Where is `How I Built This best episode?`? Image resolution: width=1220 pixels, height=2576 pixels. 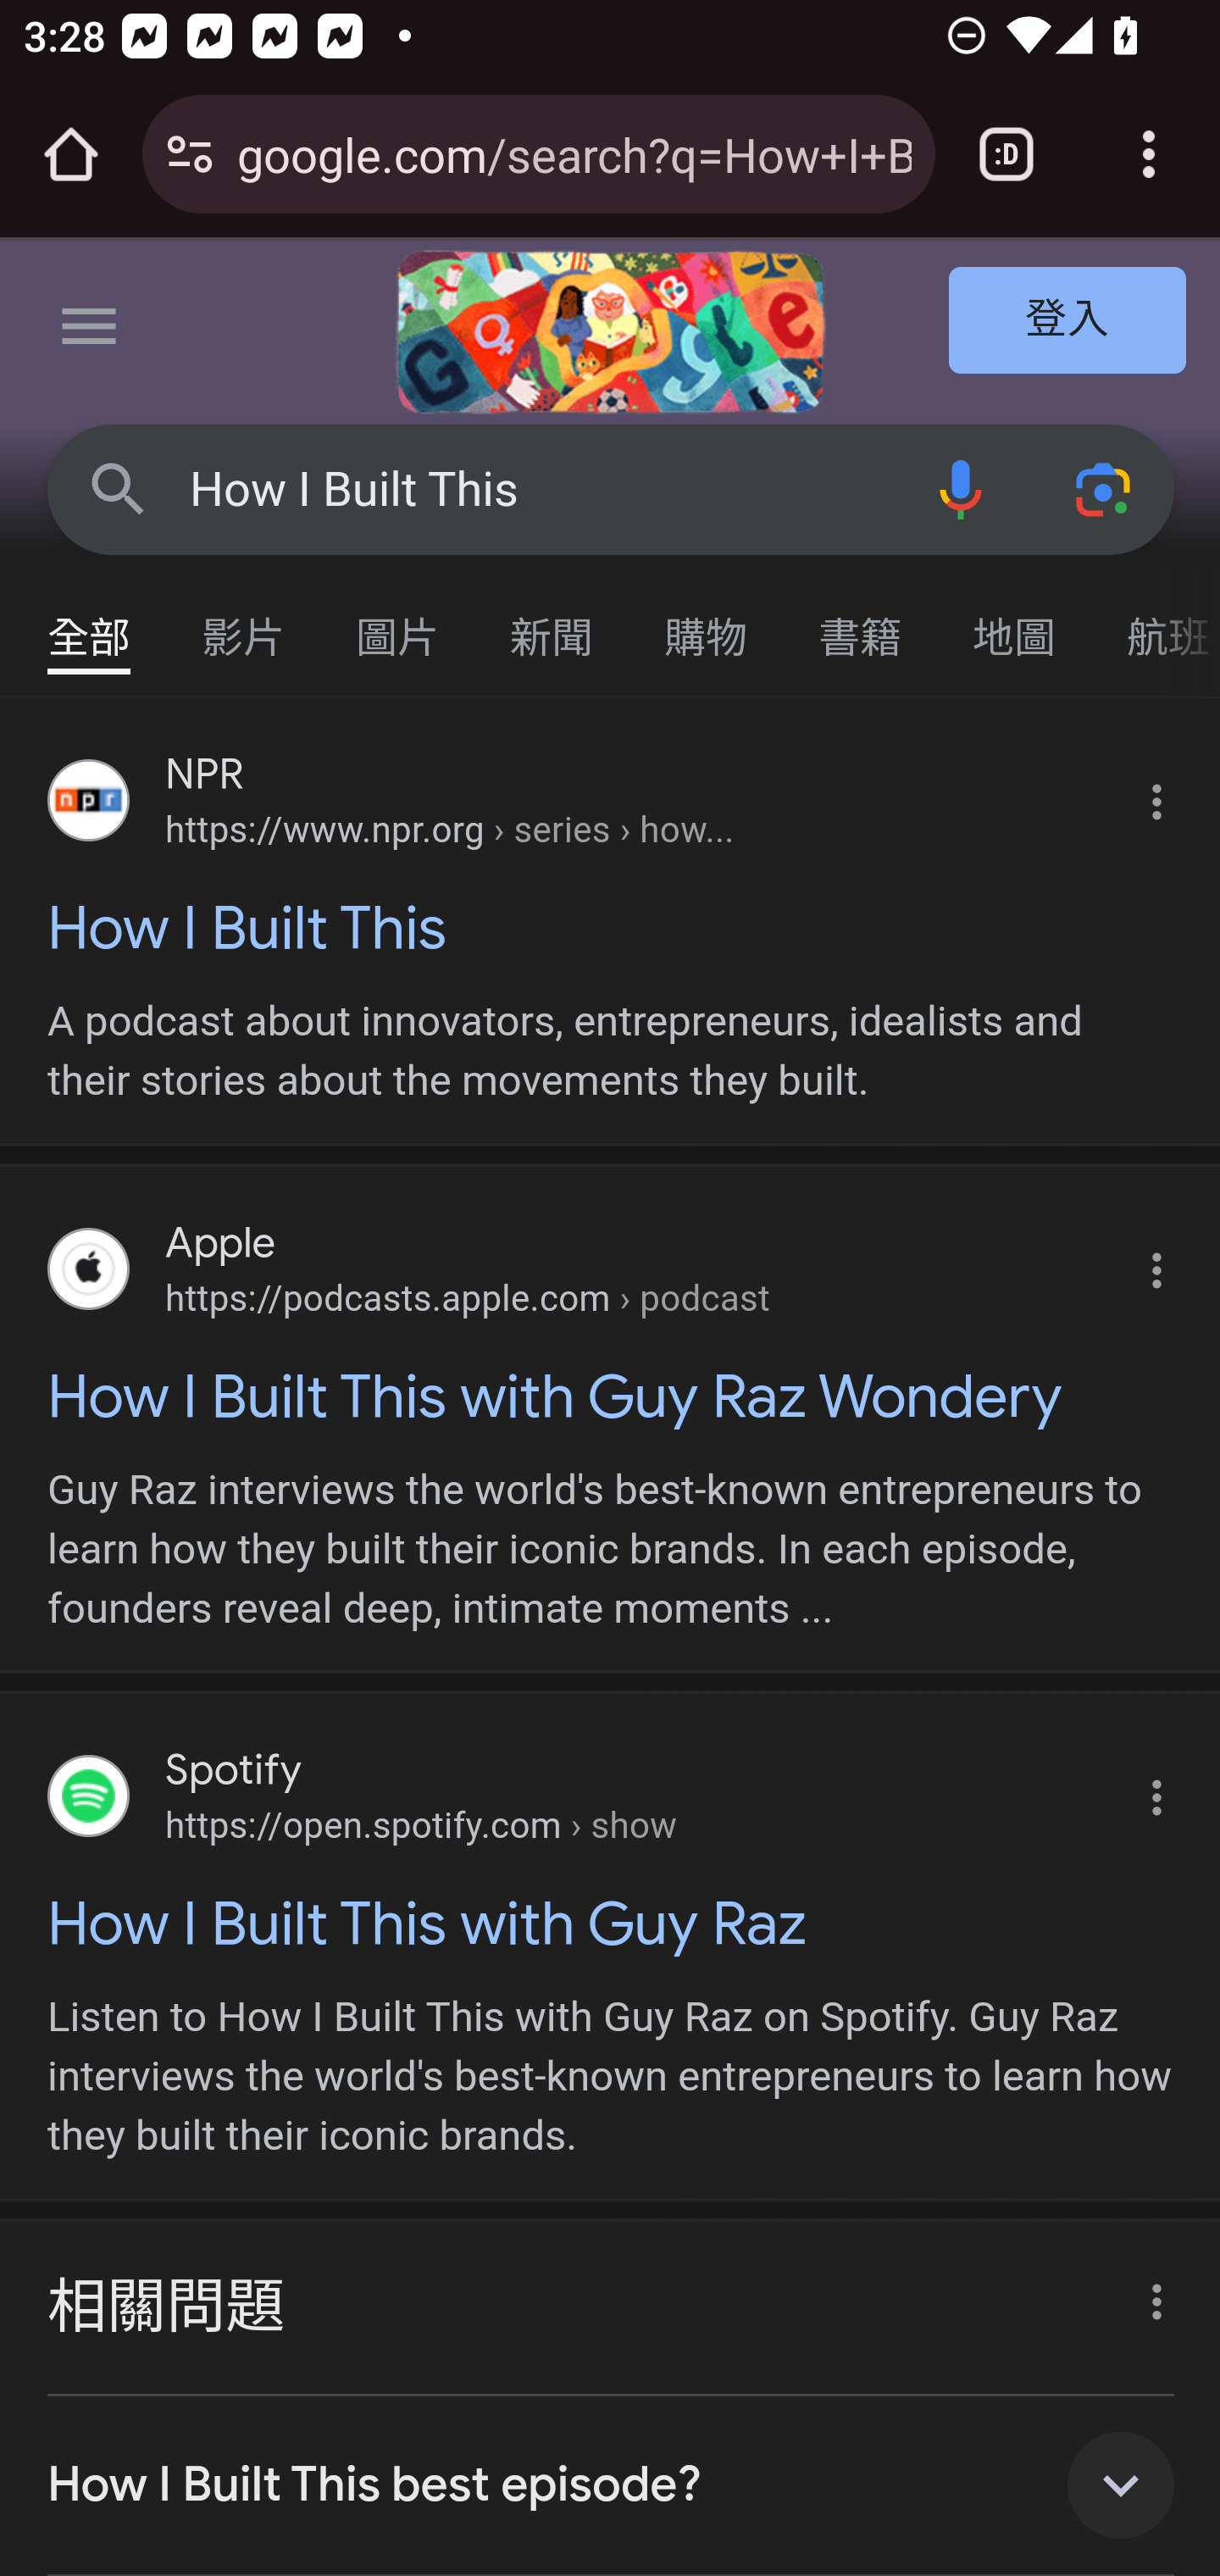
How I Built This best episode? is located at coordinates (612, 2484).